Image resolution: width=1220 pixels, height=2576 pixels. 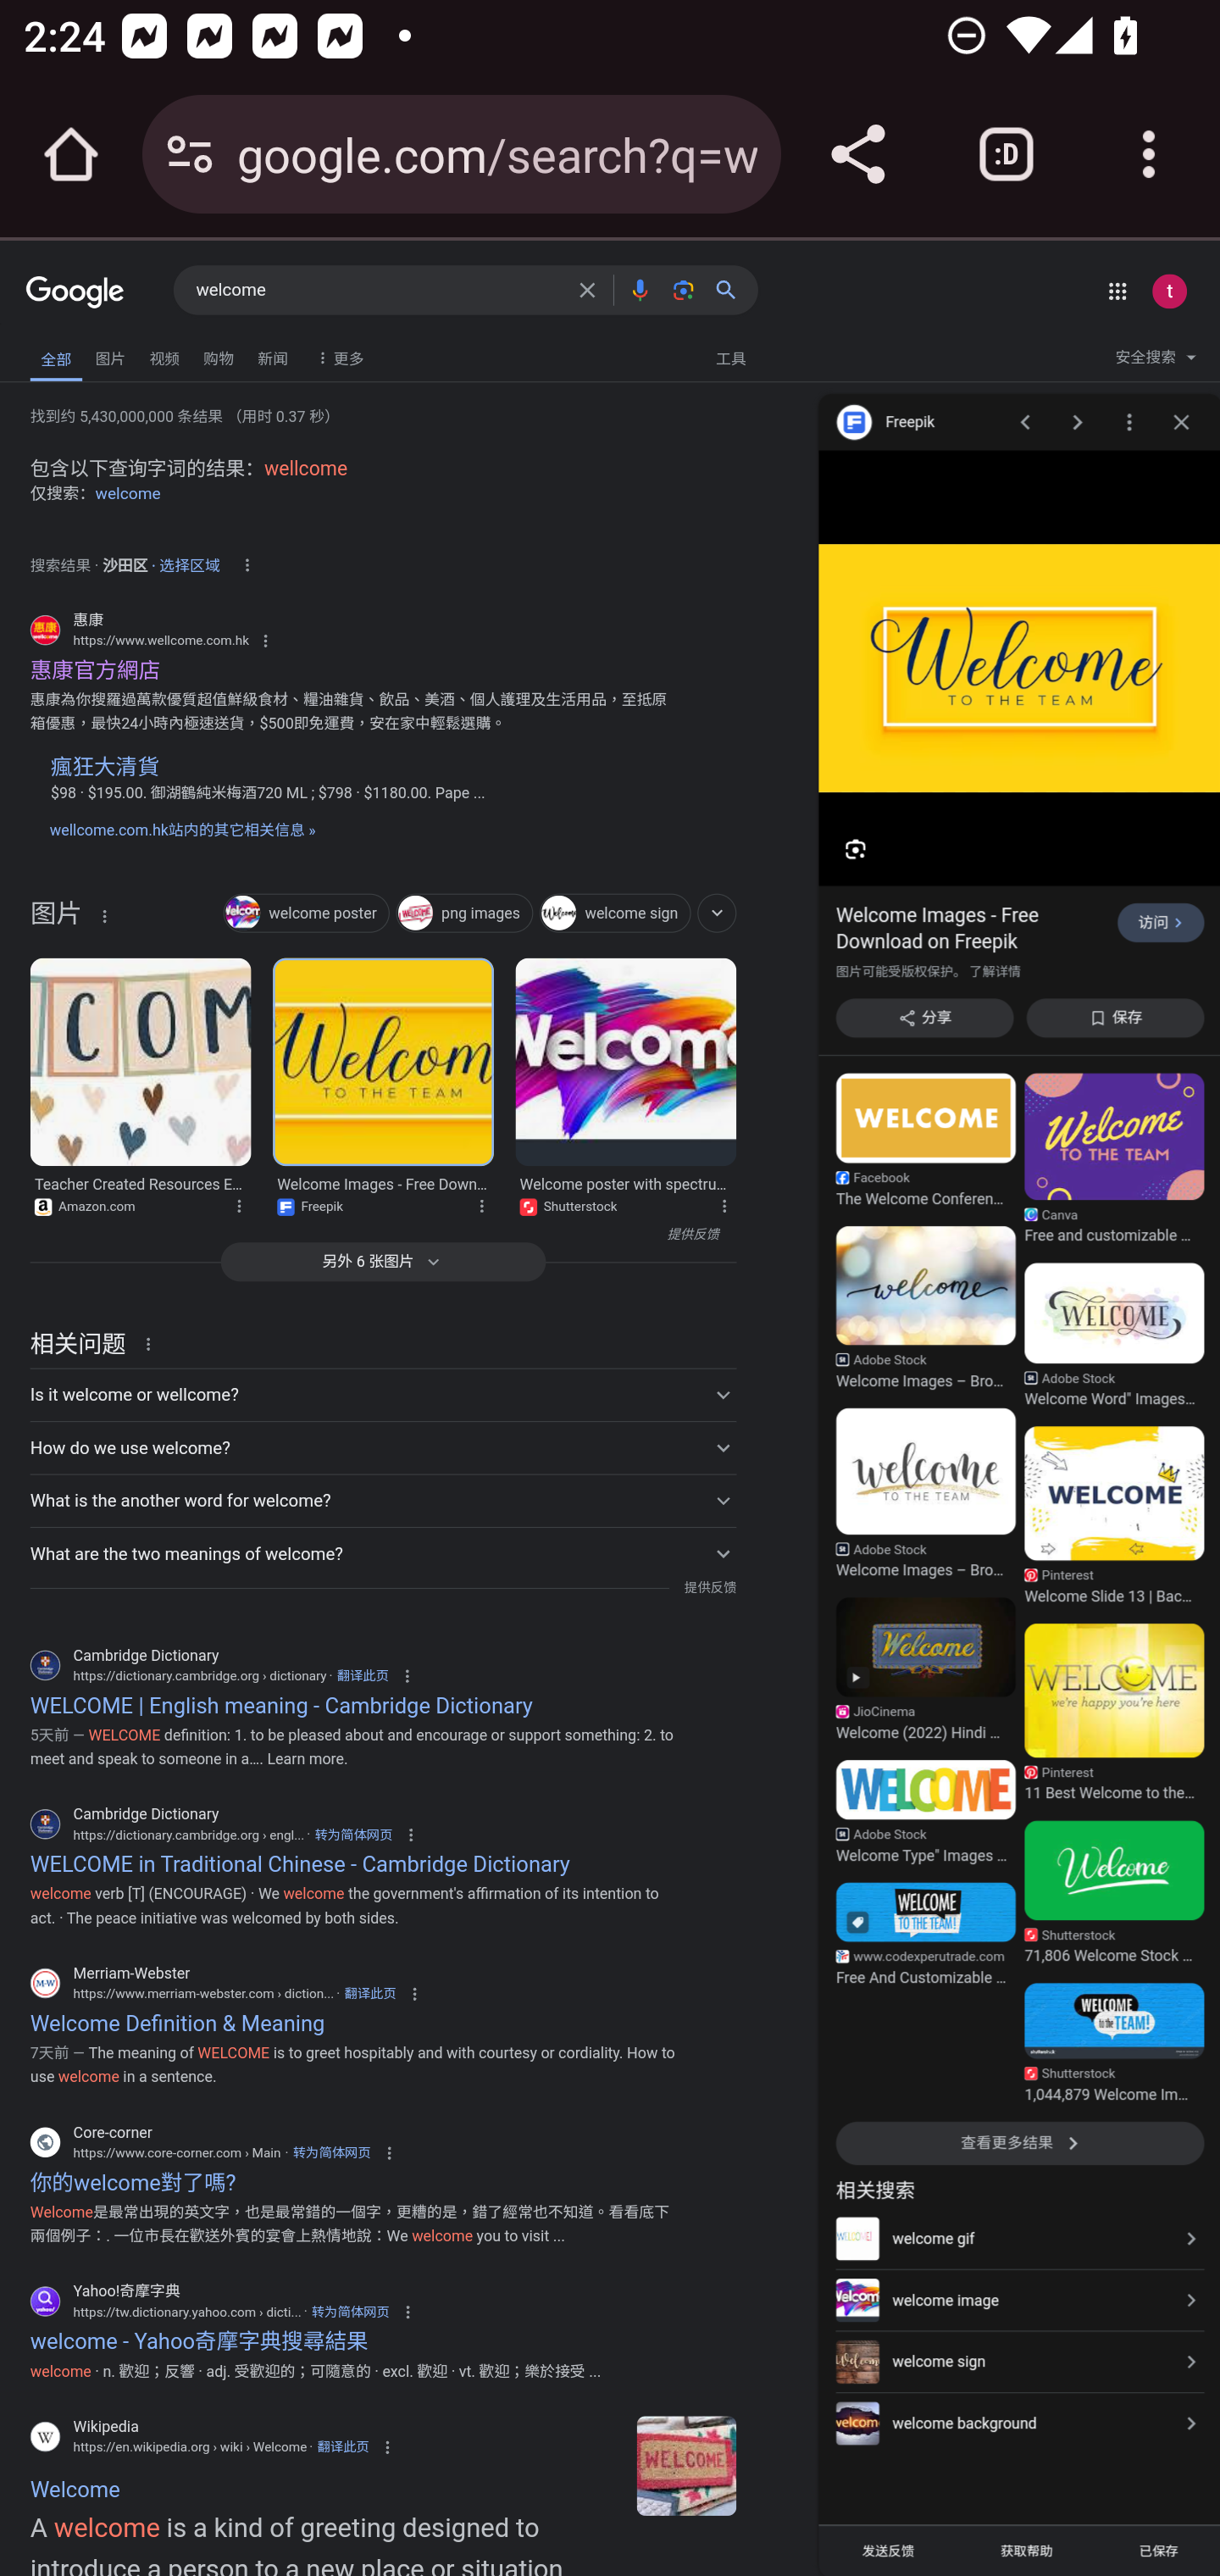 I want to click on Google 应用, so click(x=1117, y=291).